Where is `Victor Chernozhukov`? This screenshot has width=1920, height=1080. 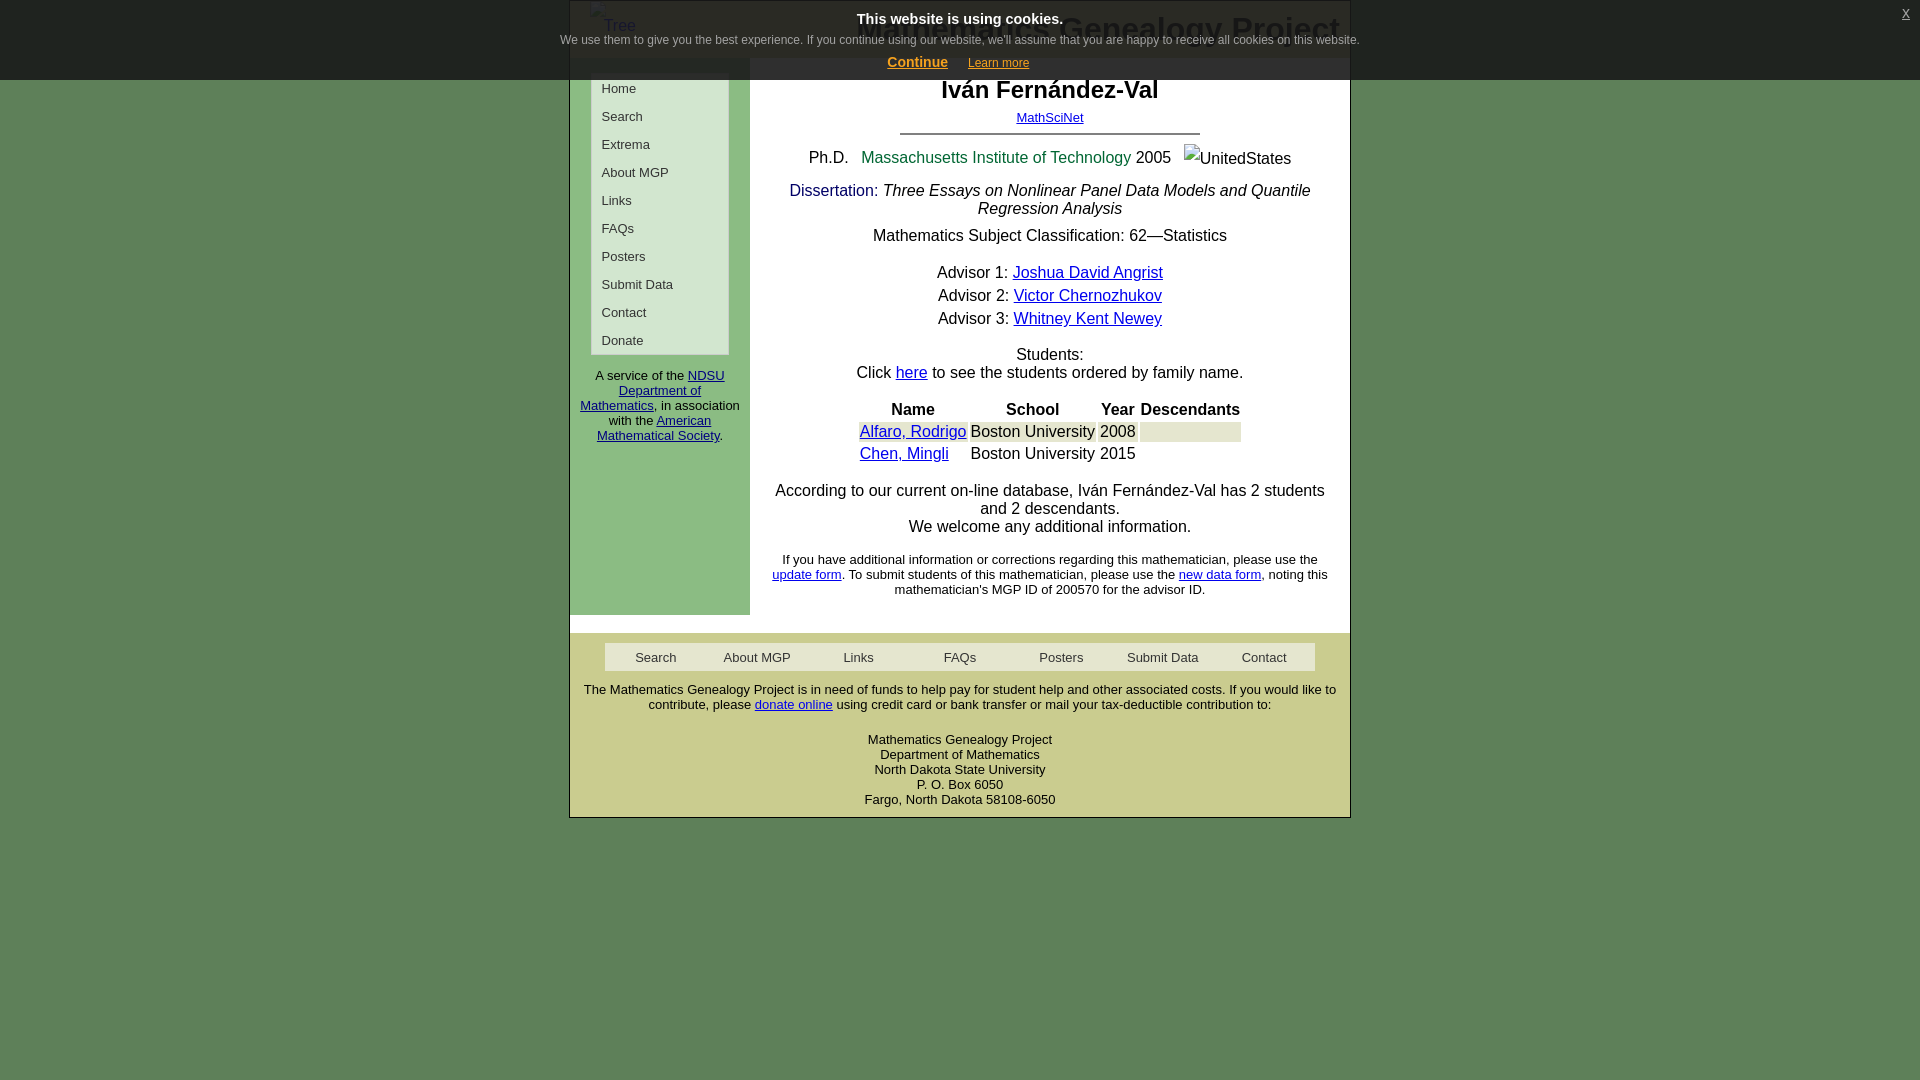
Victor Chernozhukov is located at coordinates (1087, 295).